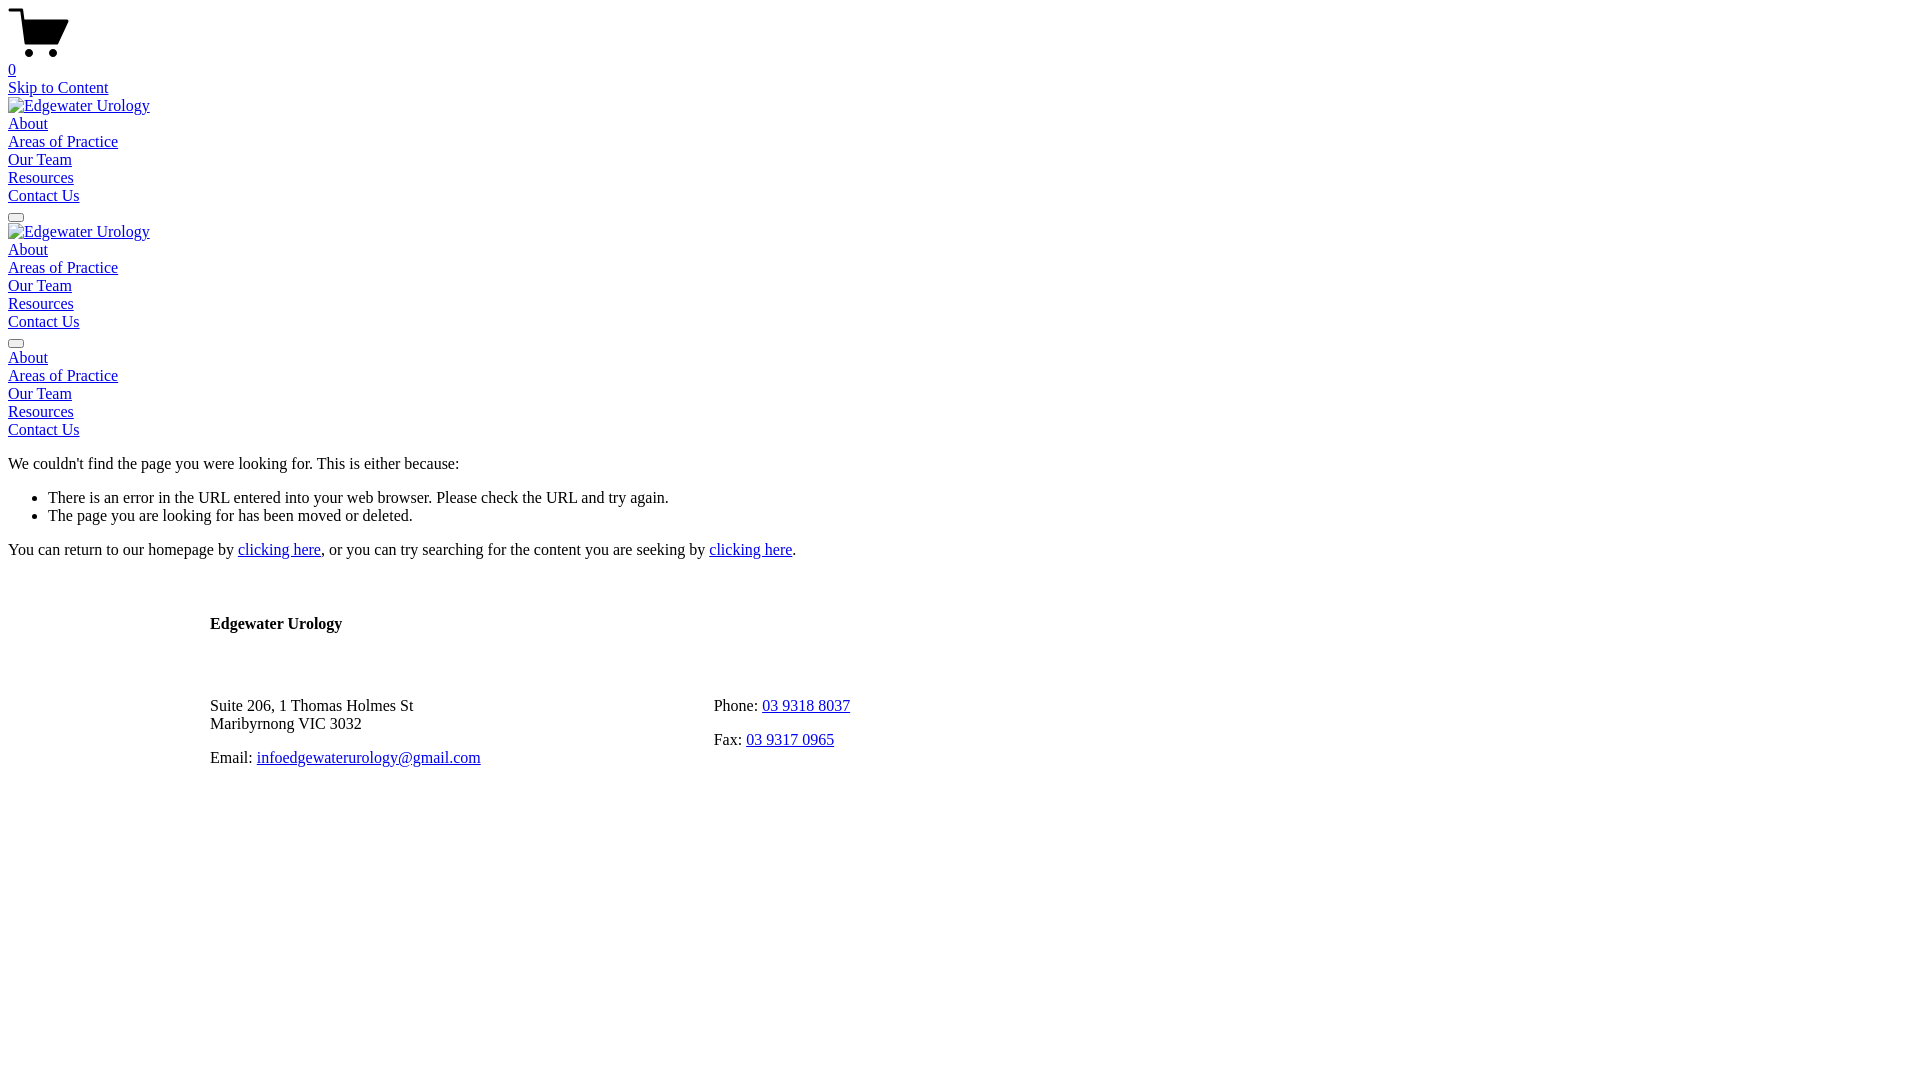 This screenshot has height=1080, width=1920. I want to click on Resources, so click(41, 178).